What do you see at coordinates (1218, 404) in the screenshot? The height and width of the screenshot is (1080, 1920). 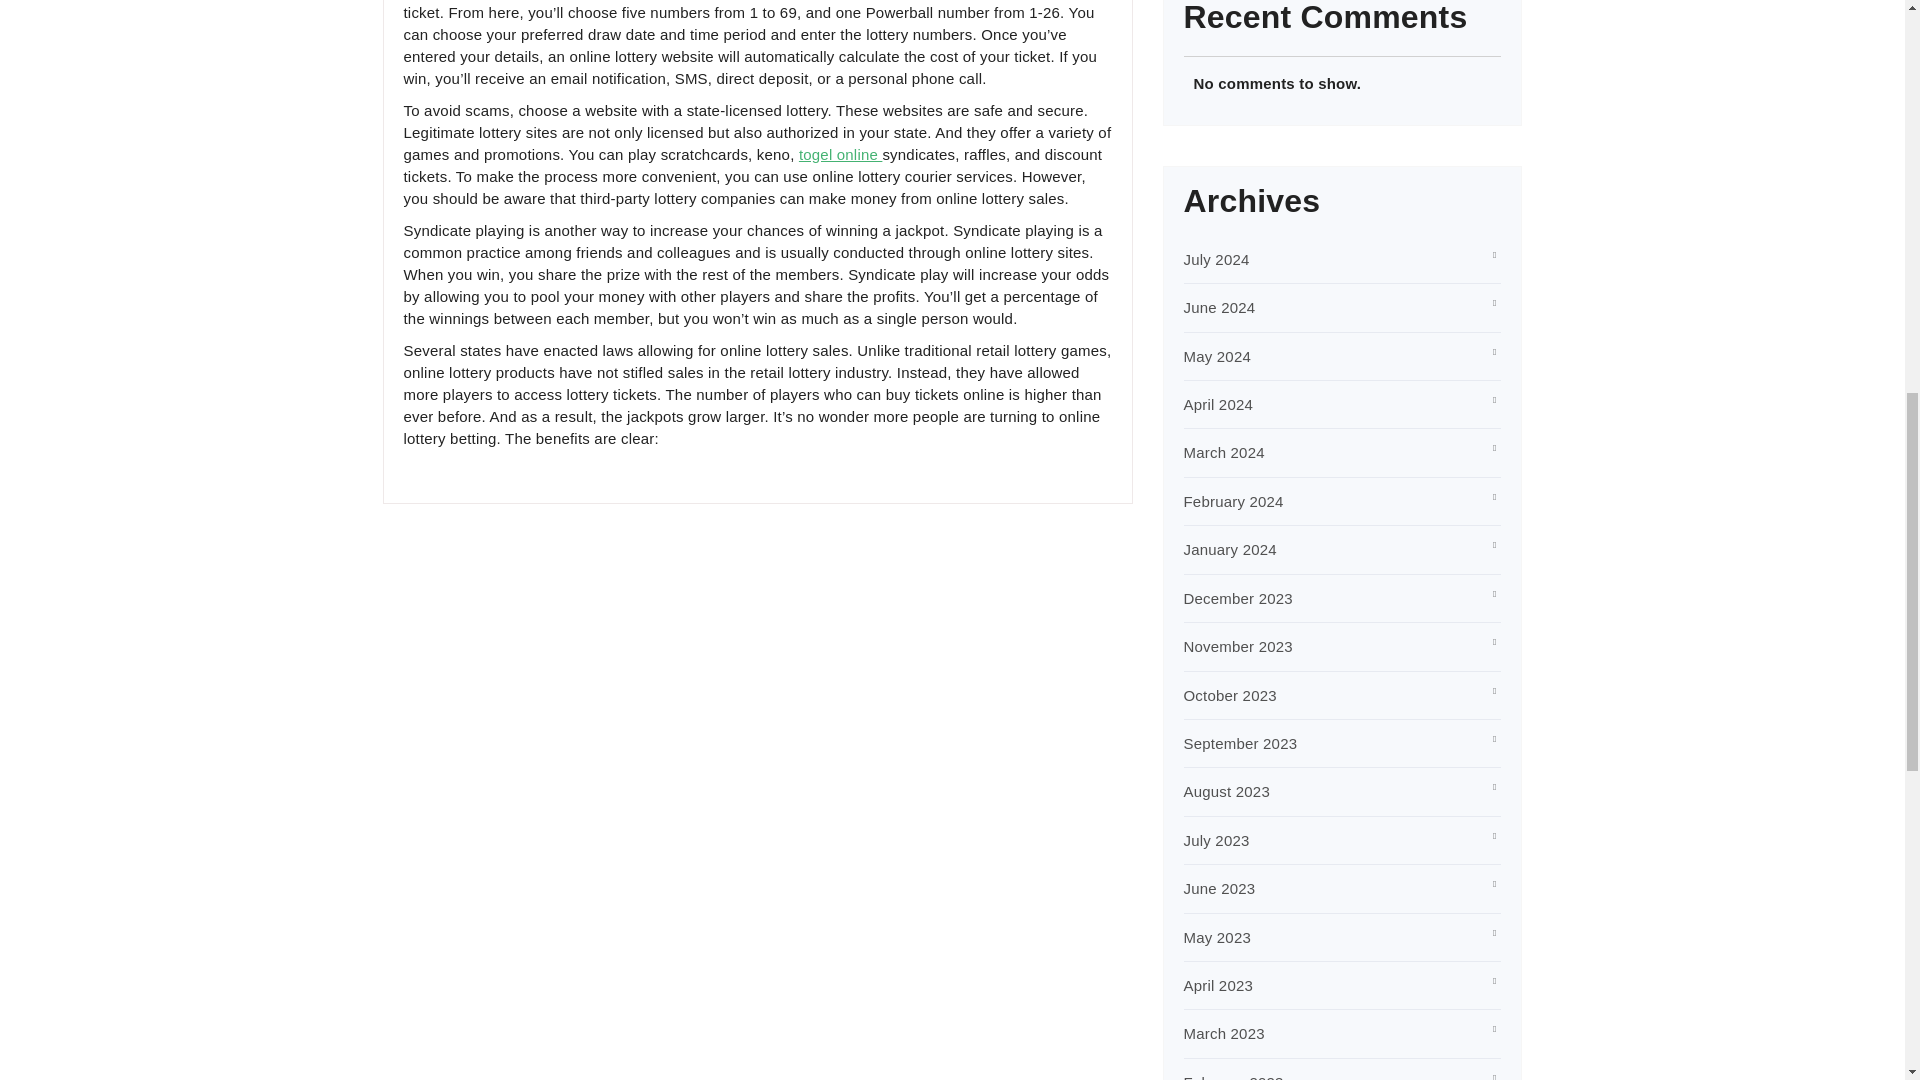 I see `April 2024` at bounding box center [1218, 404].